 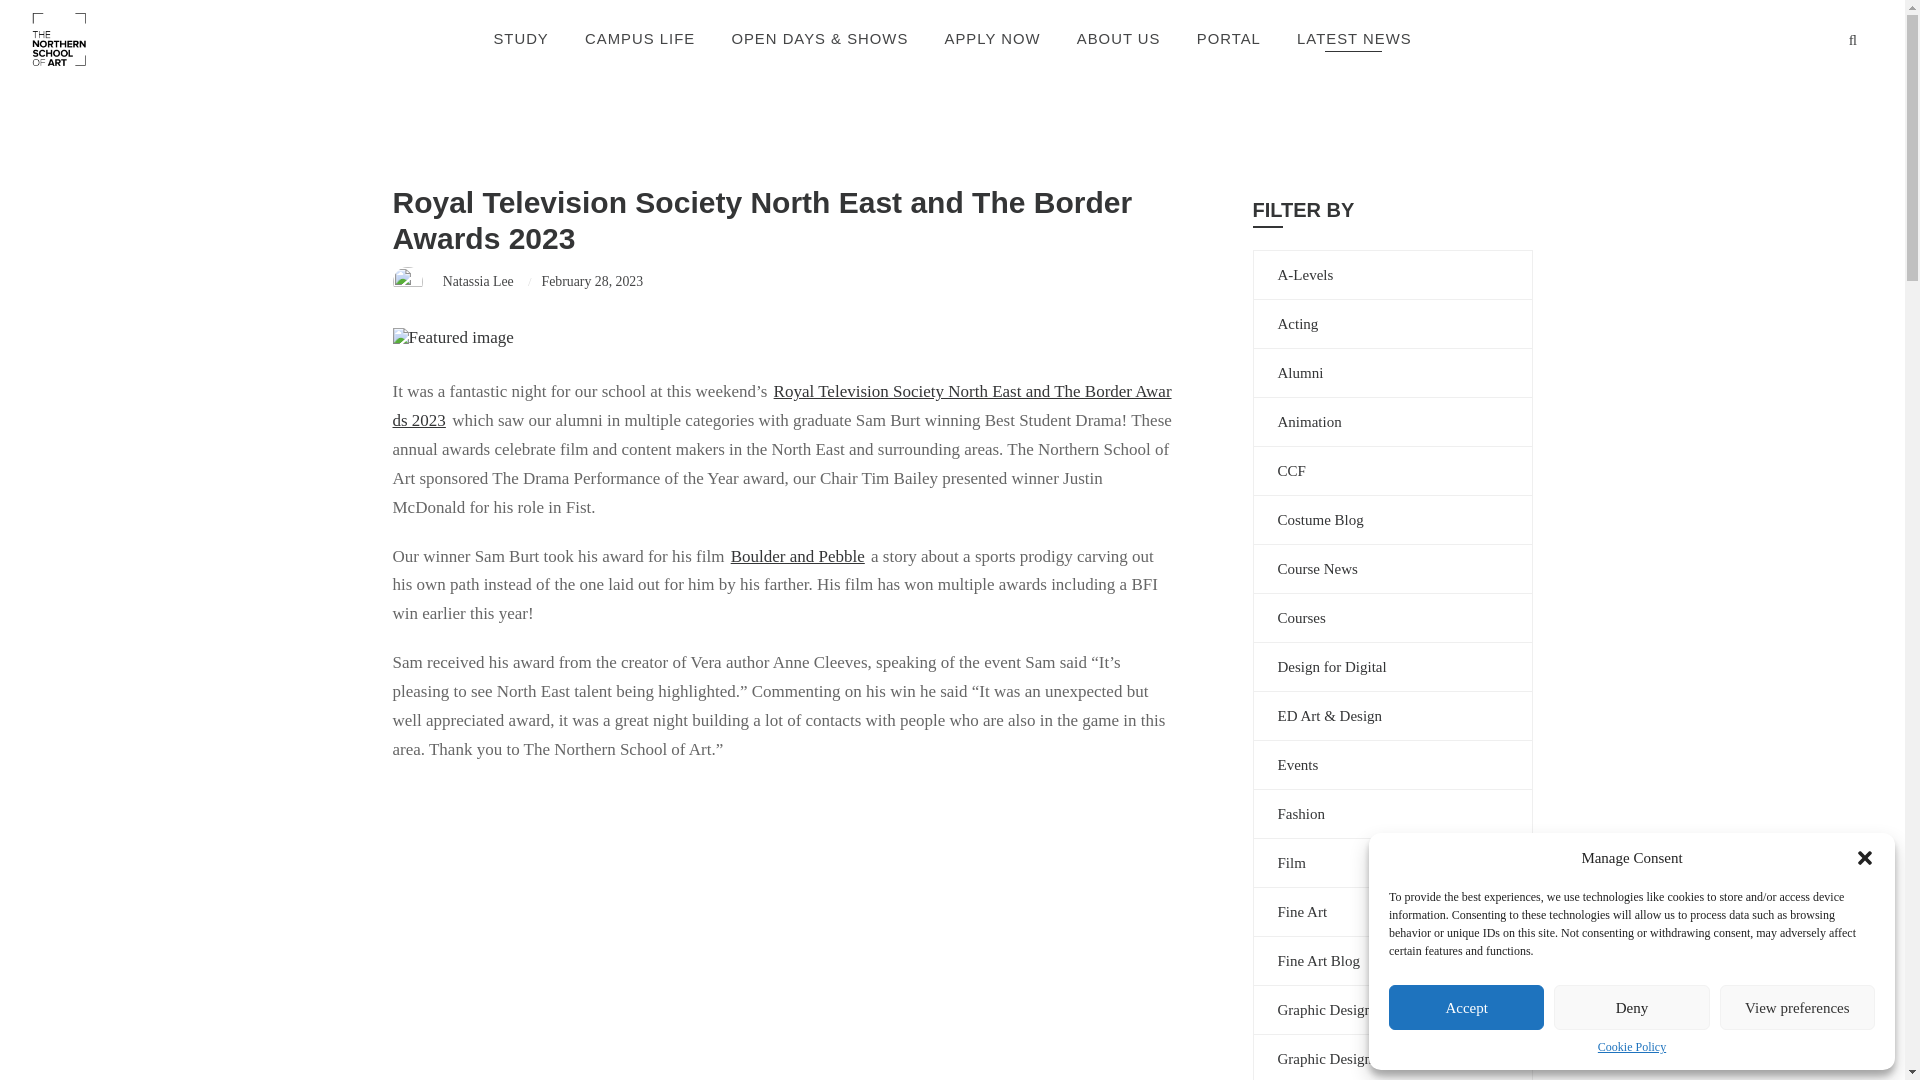 What do you see at coordinates (1798, 1007) in the screenshot?
I see `View preferences` at bounding box center [1798, 1007].